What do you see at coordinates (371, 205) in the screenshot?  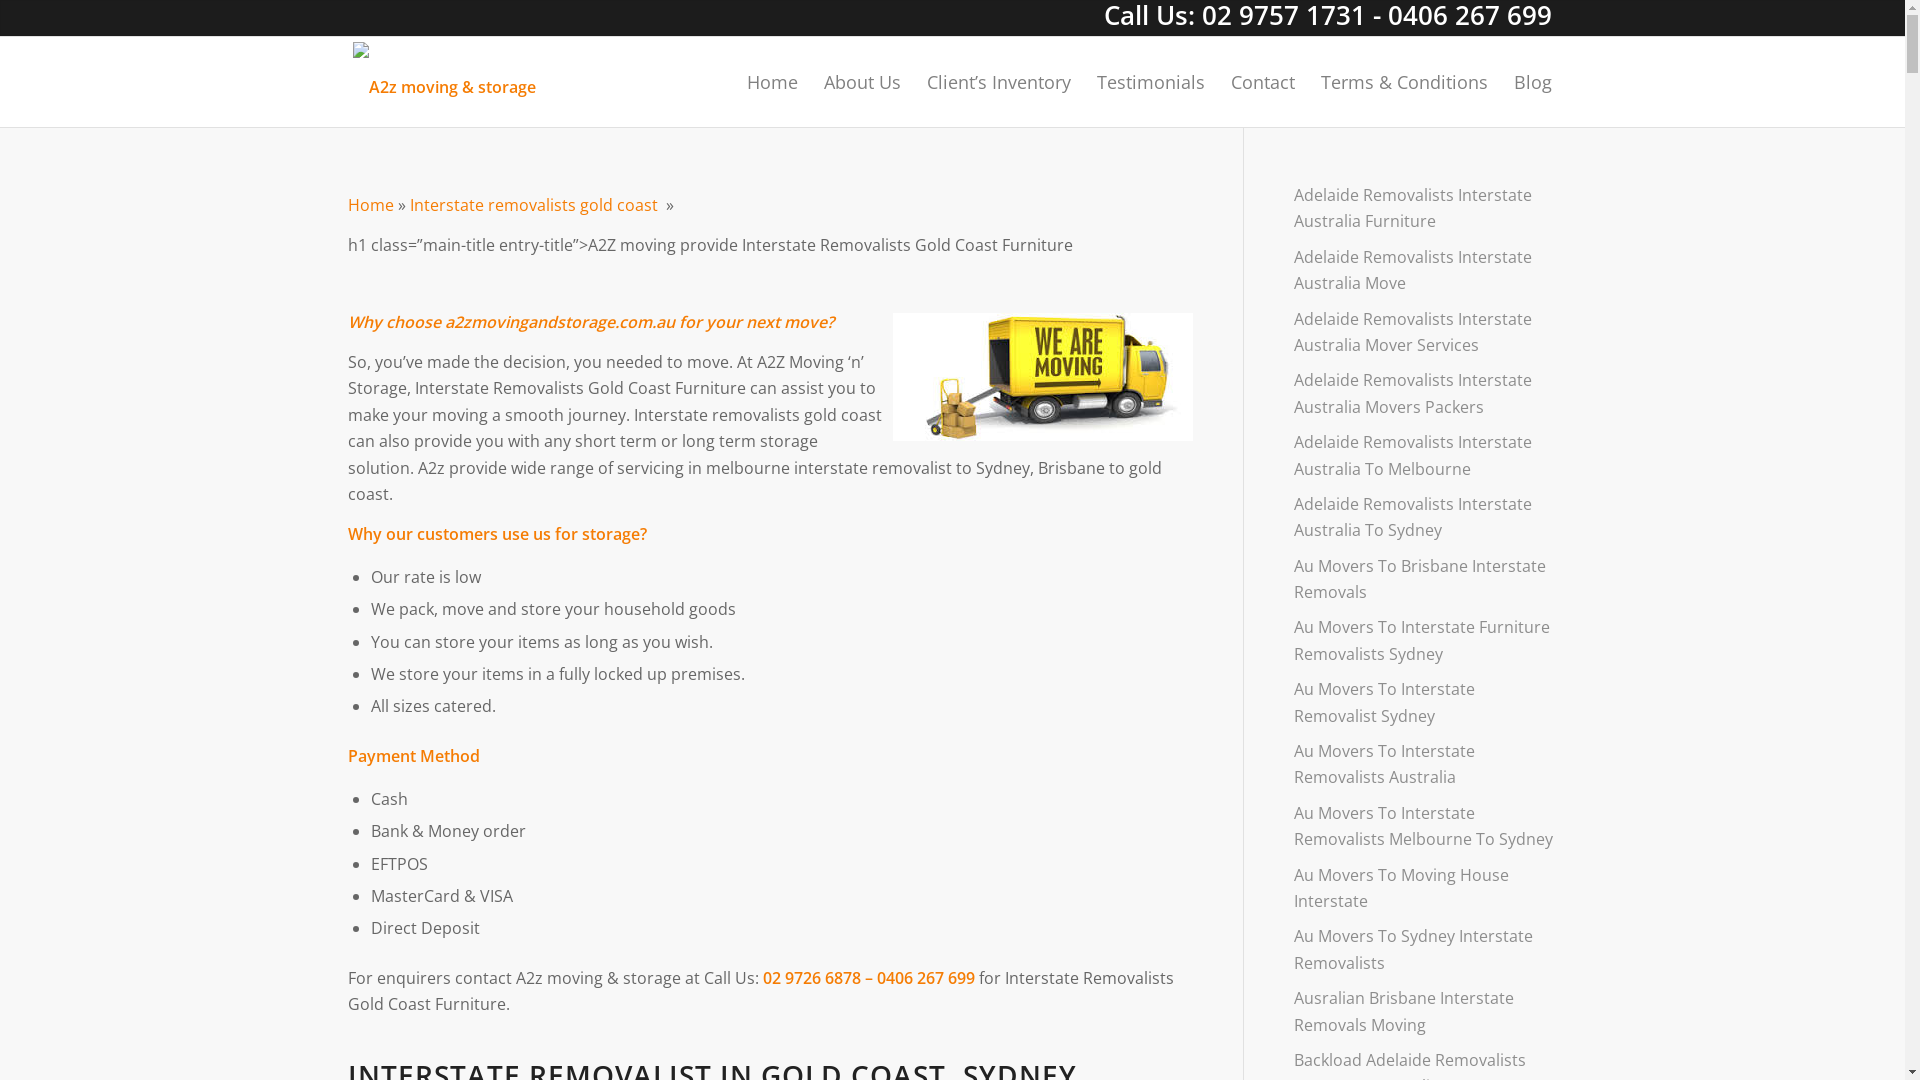 I see `Home` at bounding box center [371, 205].